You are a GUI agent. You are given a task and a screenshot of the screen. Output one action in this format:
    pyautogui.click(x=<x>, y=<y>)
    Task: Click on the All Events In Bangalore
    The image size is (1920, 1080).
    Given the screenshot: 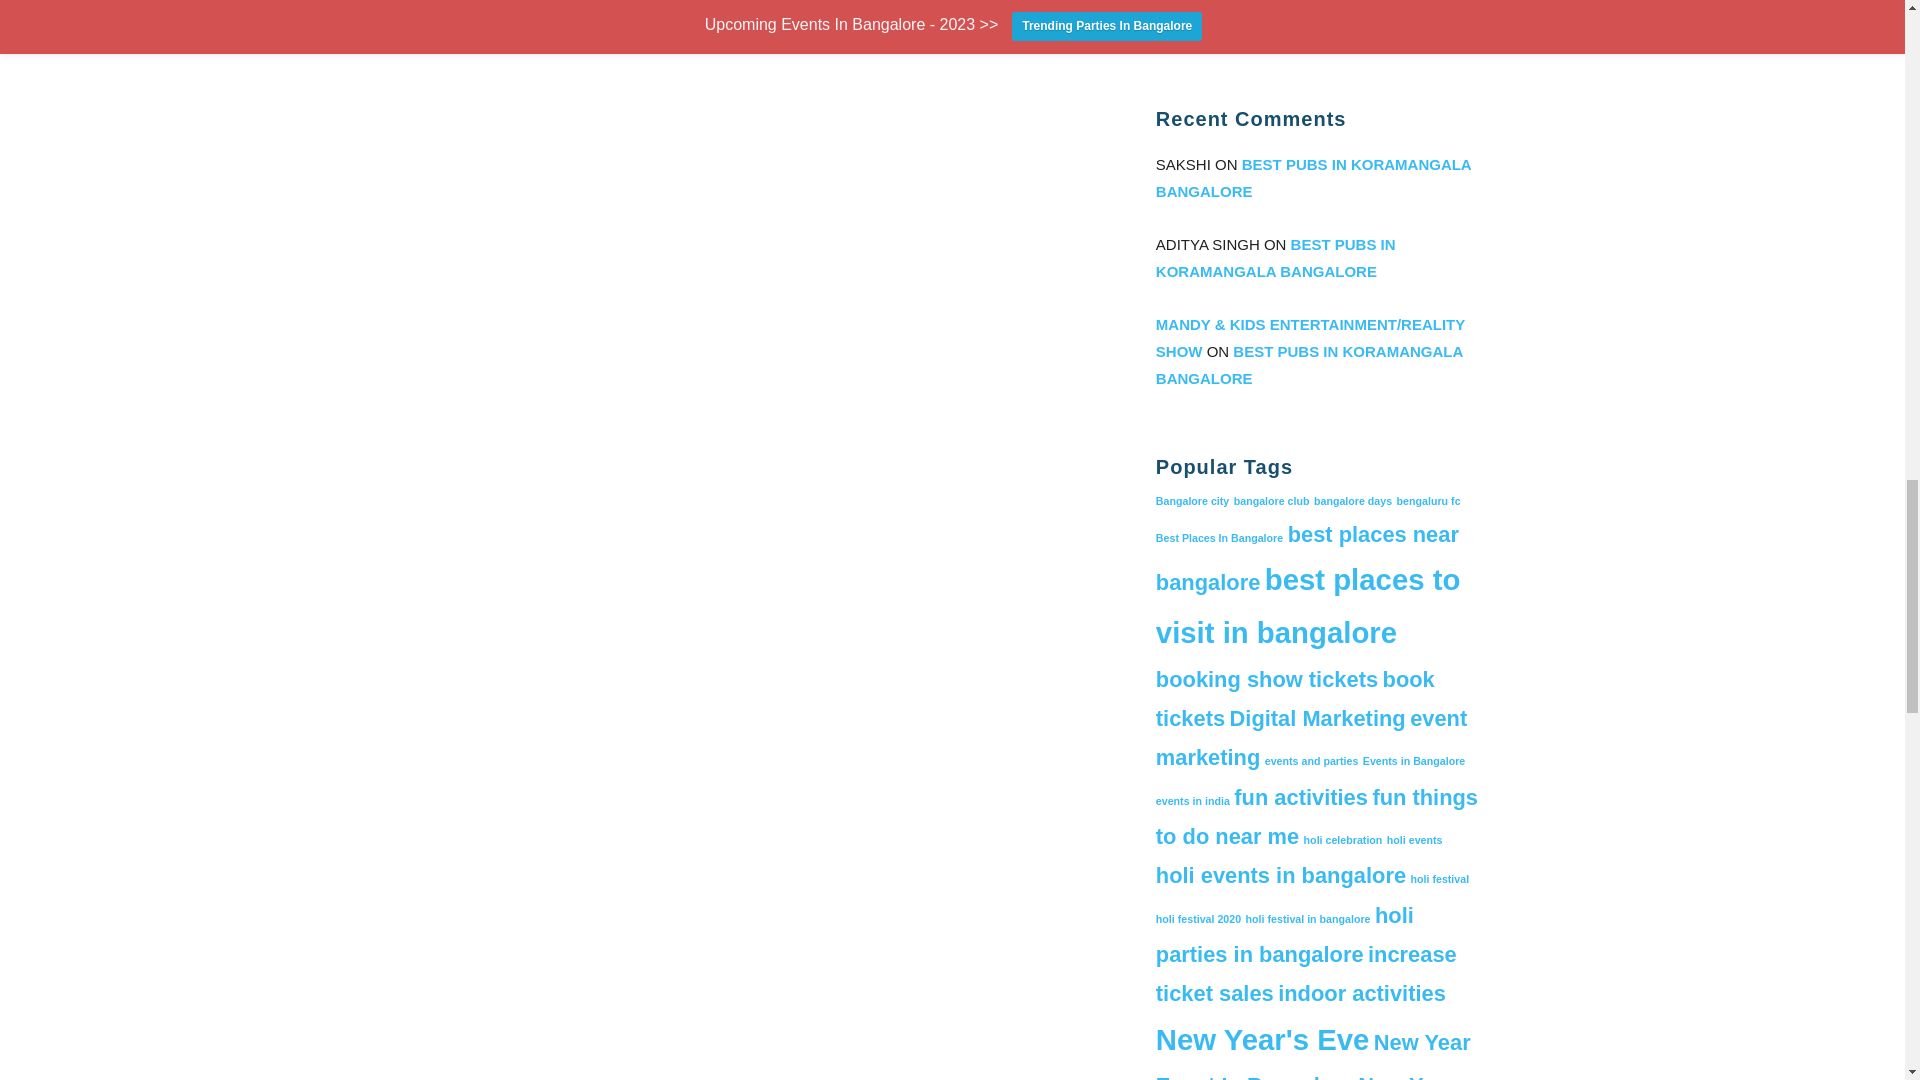 What is the action you would take?
    pyautogui.click(x=1244, y=41)
    